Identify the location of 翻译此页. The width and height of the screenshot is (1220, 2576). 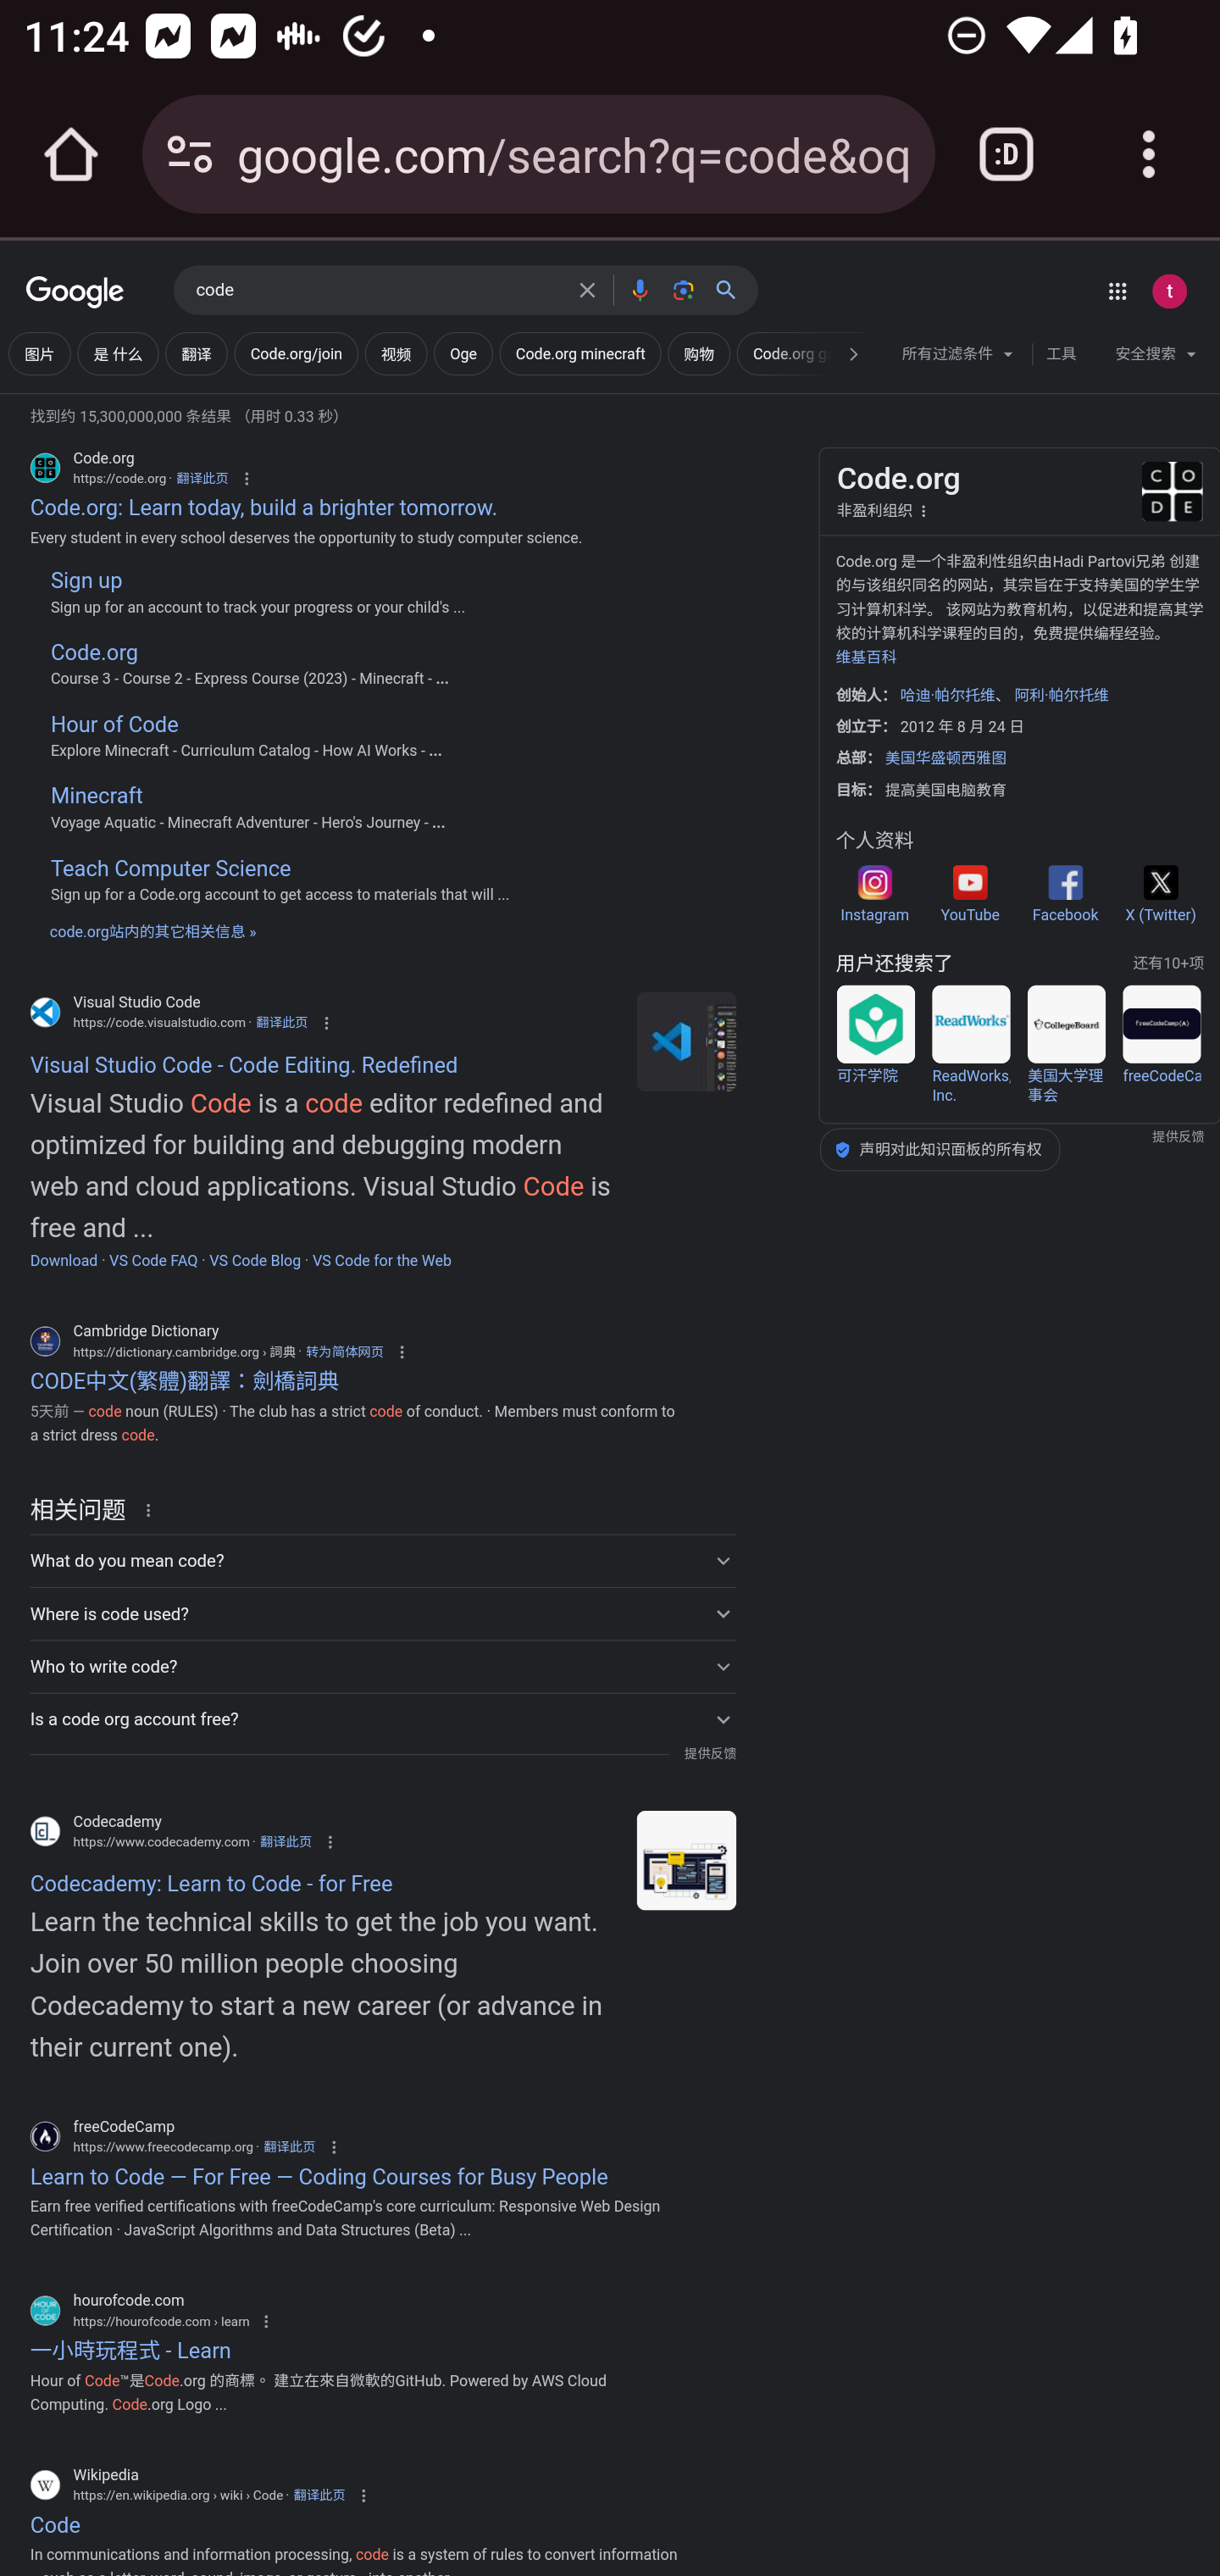
(285, 1841).